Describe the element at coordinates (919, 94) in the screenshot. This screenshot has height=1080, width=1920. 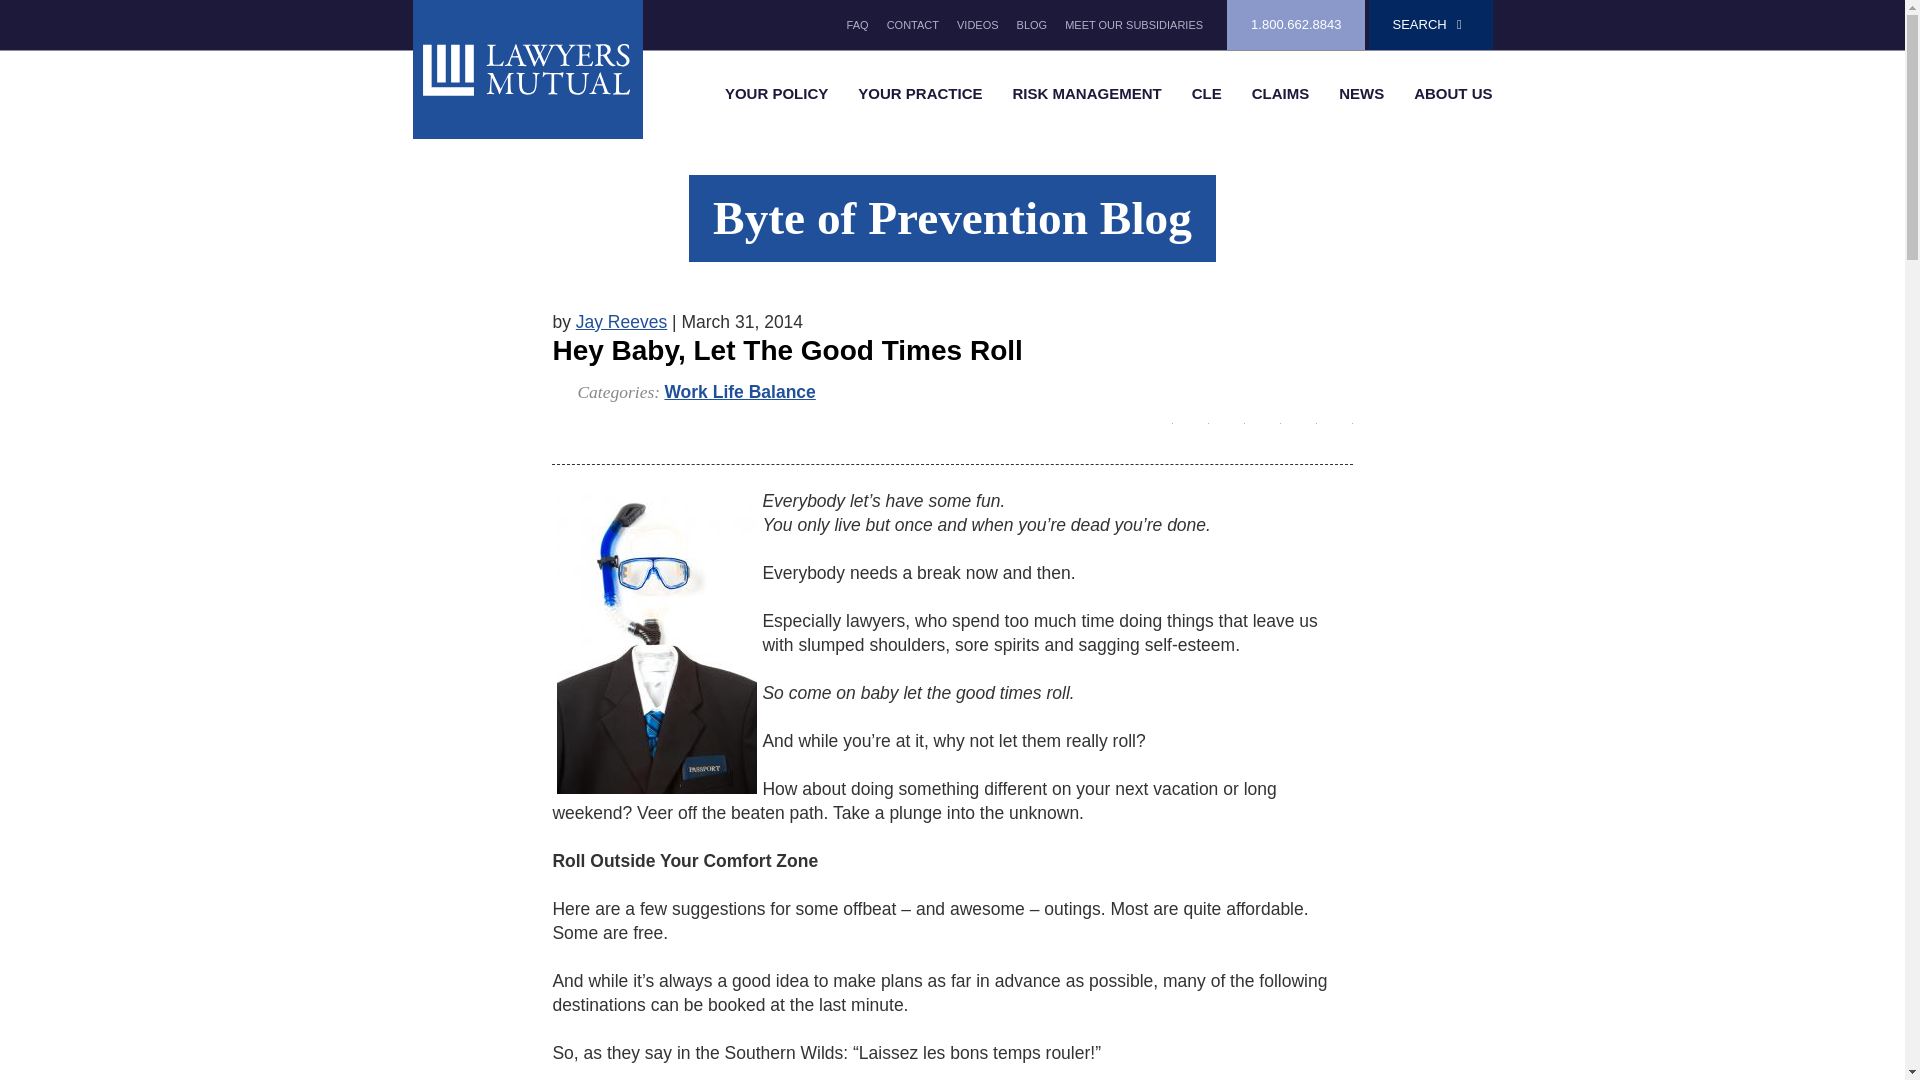
I see `YOUR PRACTICE` at that location.